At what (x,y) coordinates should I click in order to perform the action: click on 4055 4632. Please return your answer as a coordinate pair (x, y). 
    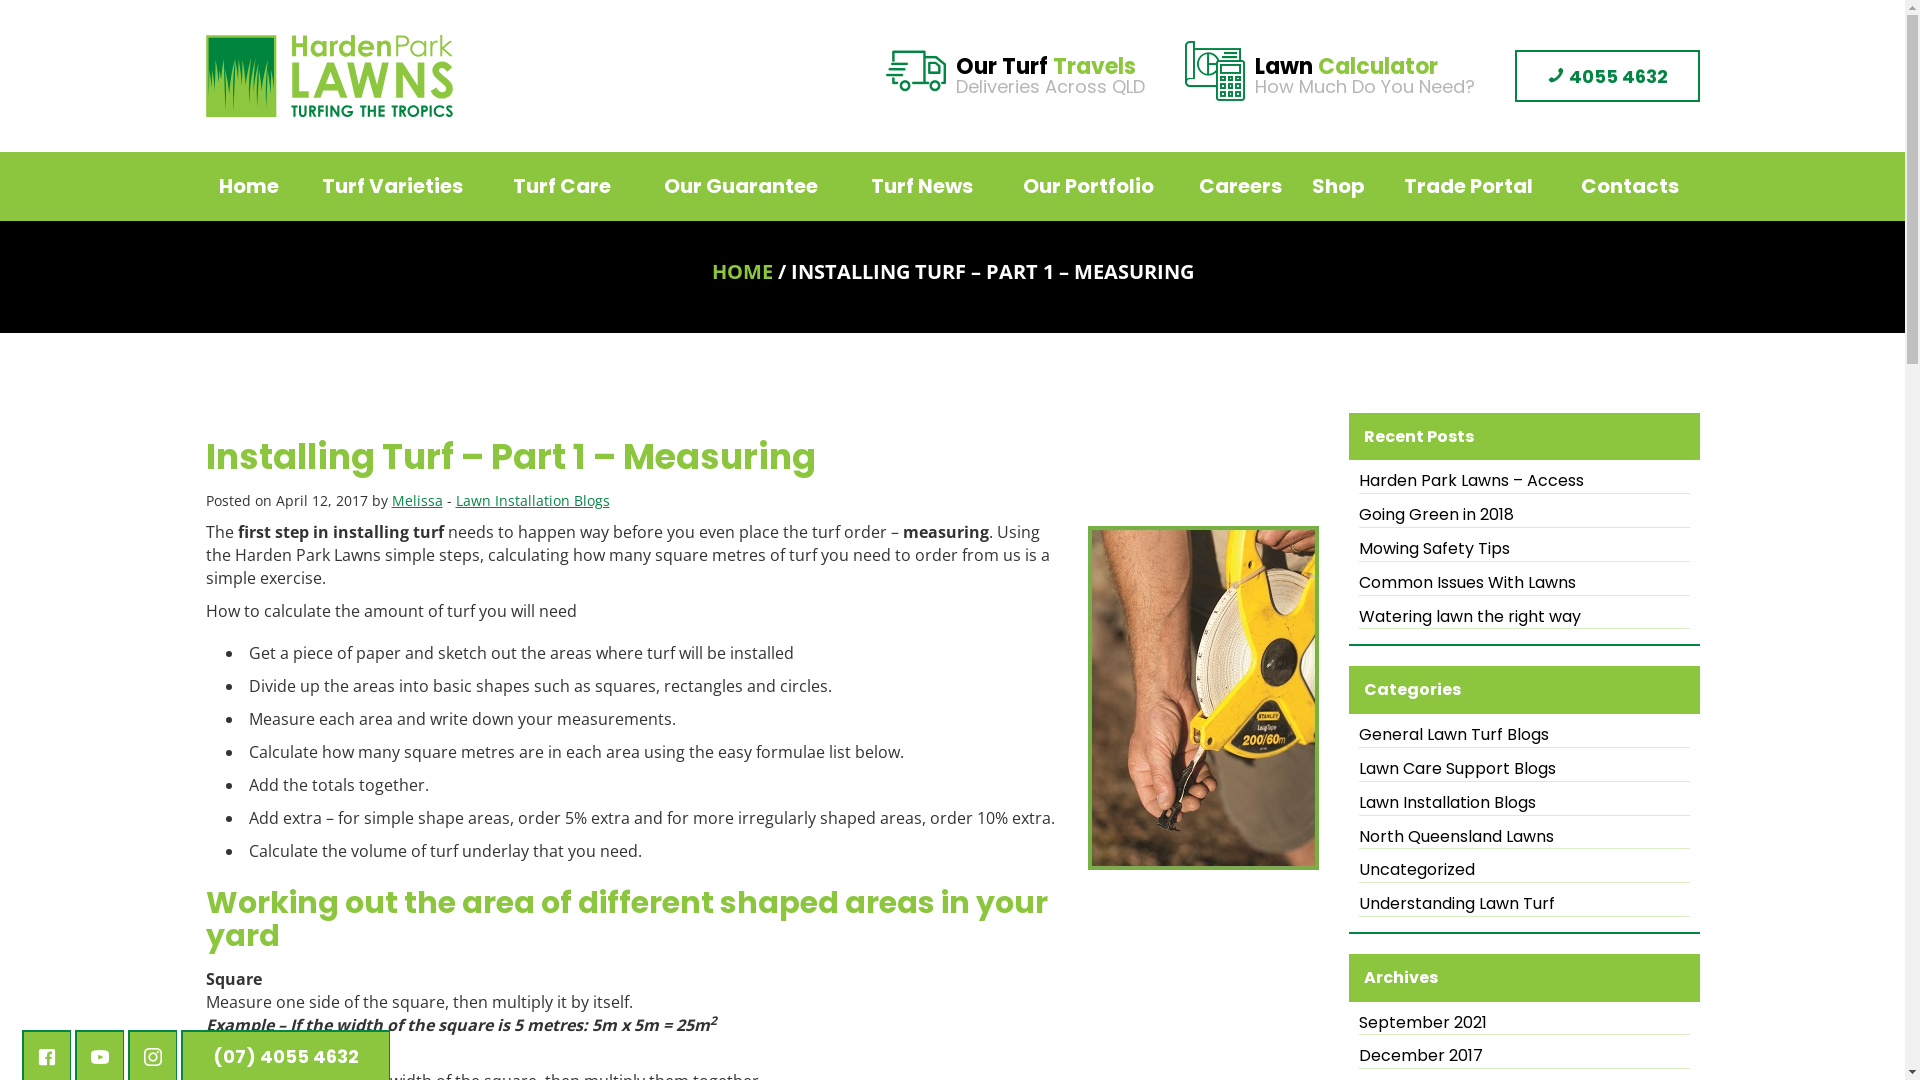
    Looking at the image, I should click on (1606, 76).